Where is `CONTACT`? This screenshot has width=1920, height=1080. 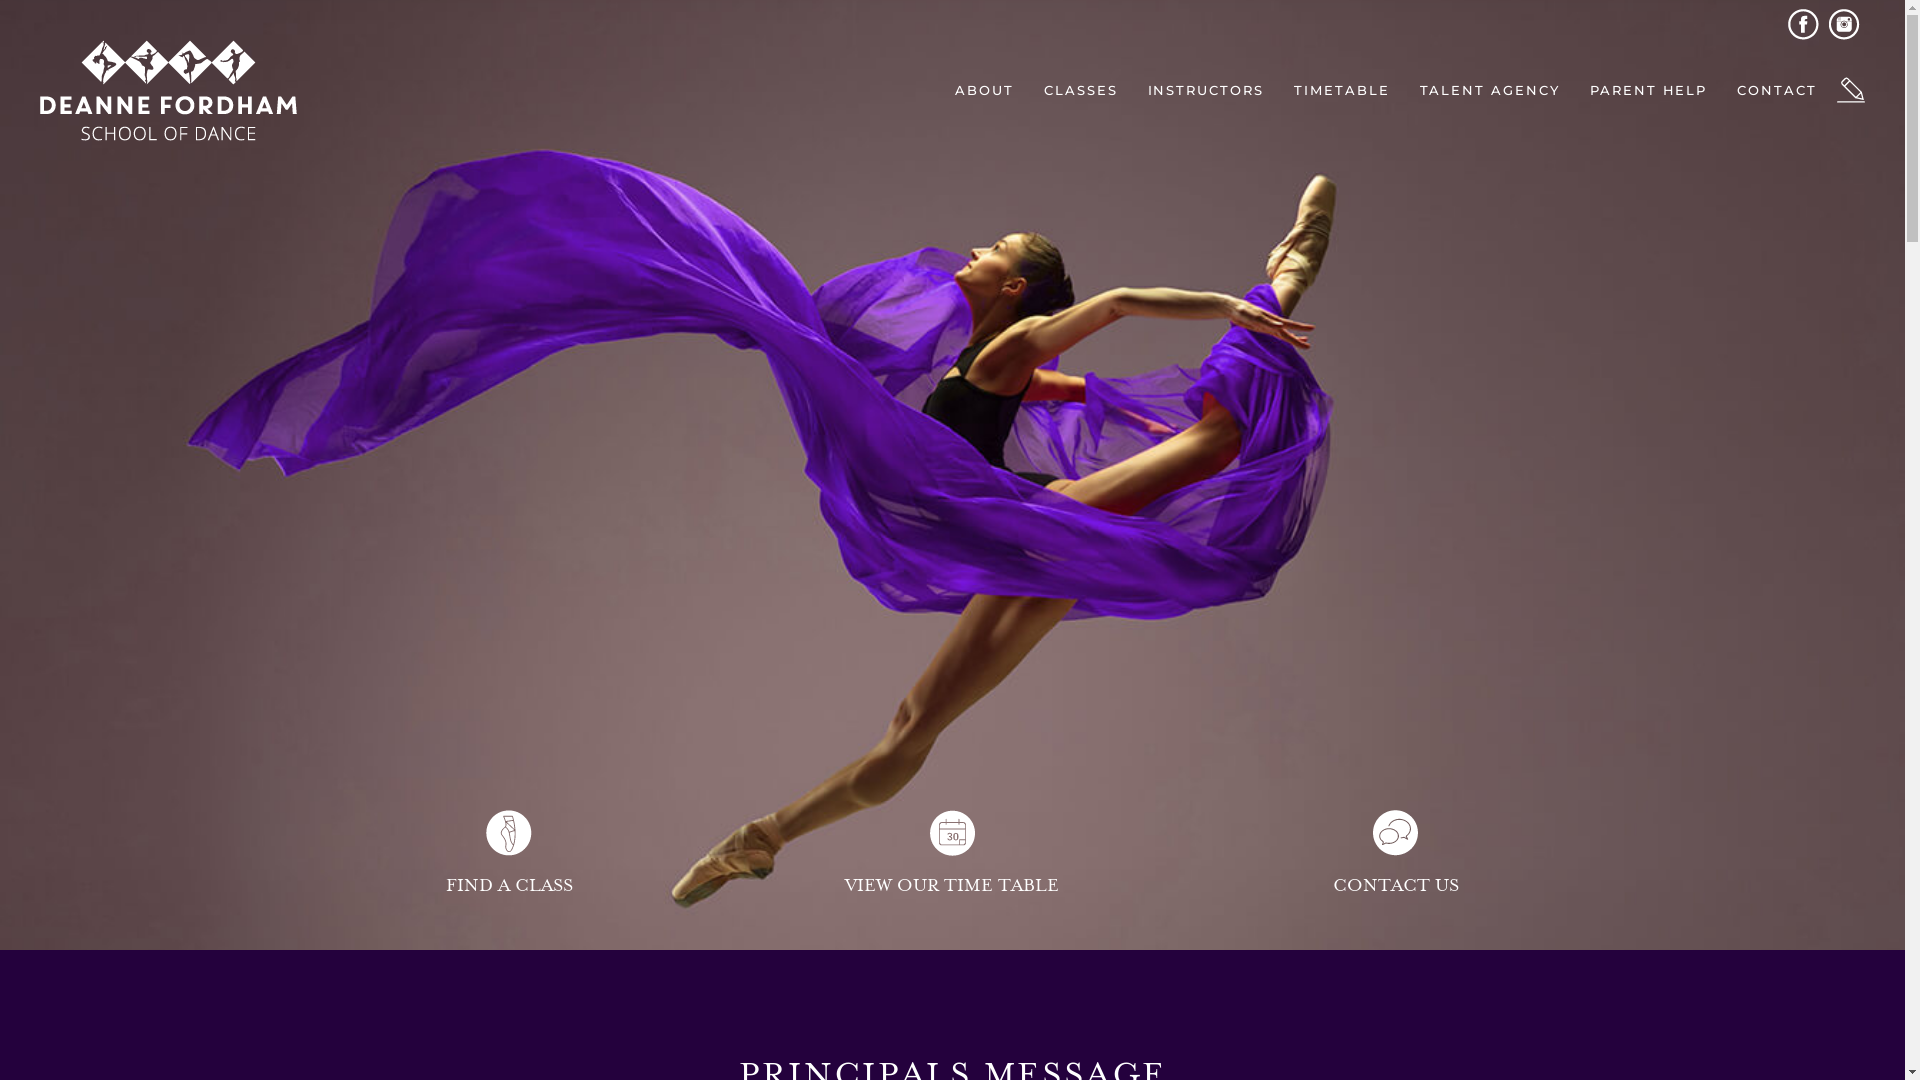 CONTACT is located at coordinates (1777, 90).